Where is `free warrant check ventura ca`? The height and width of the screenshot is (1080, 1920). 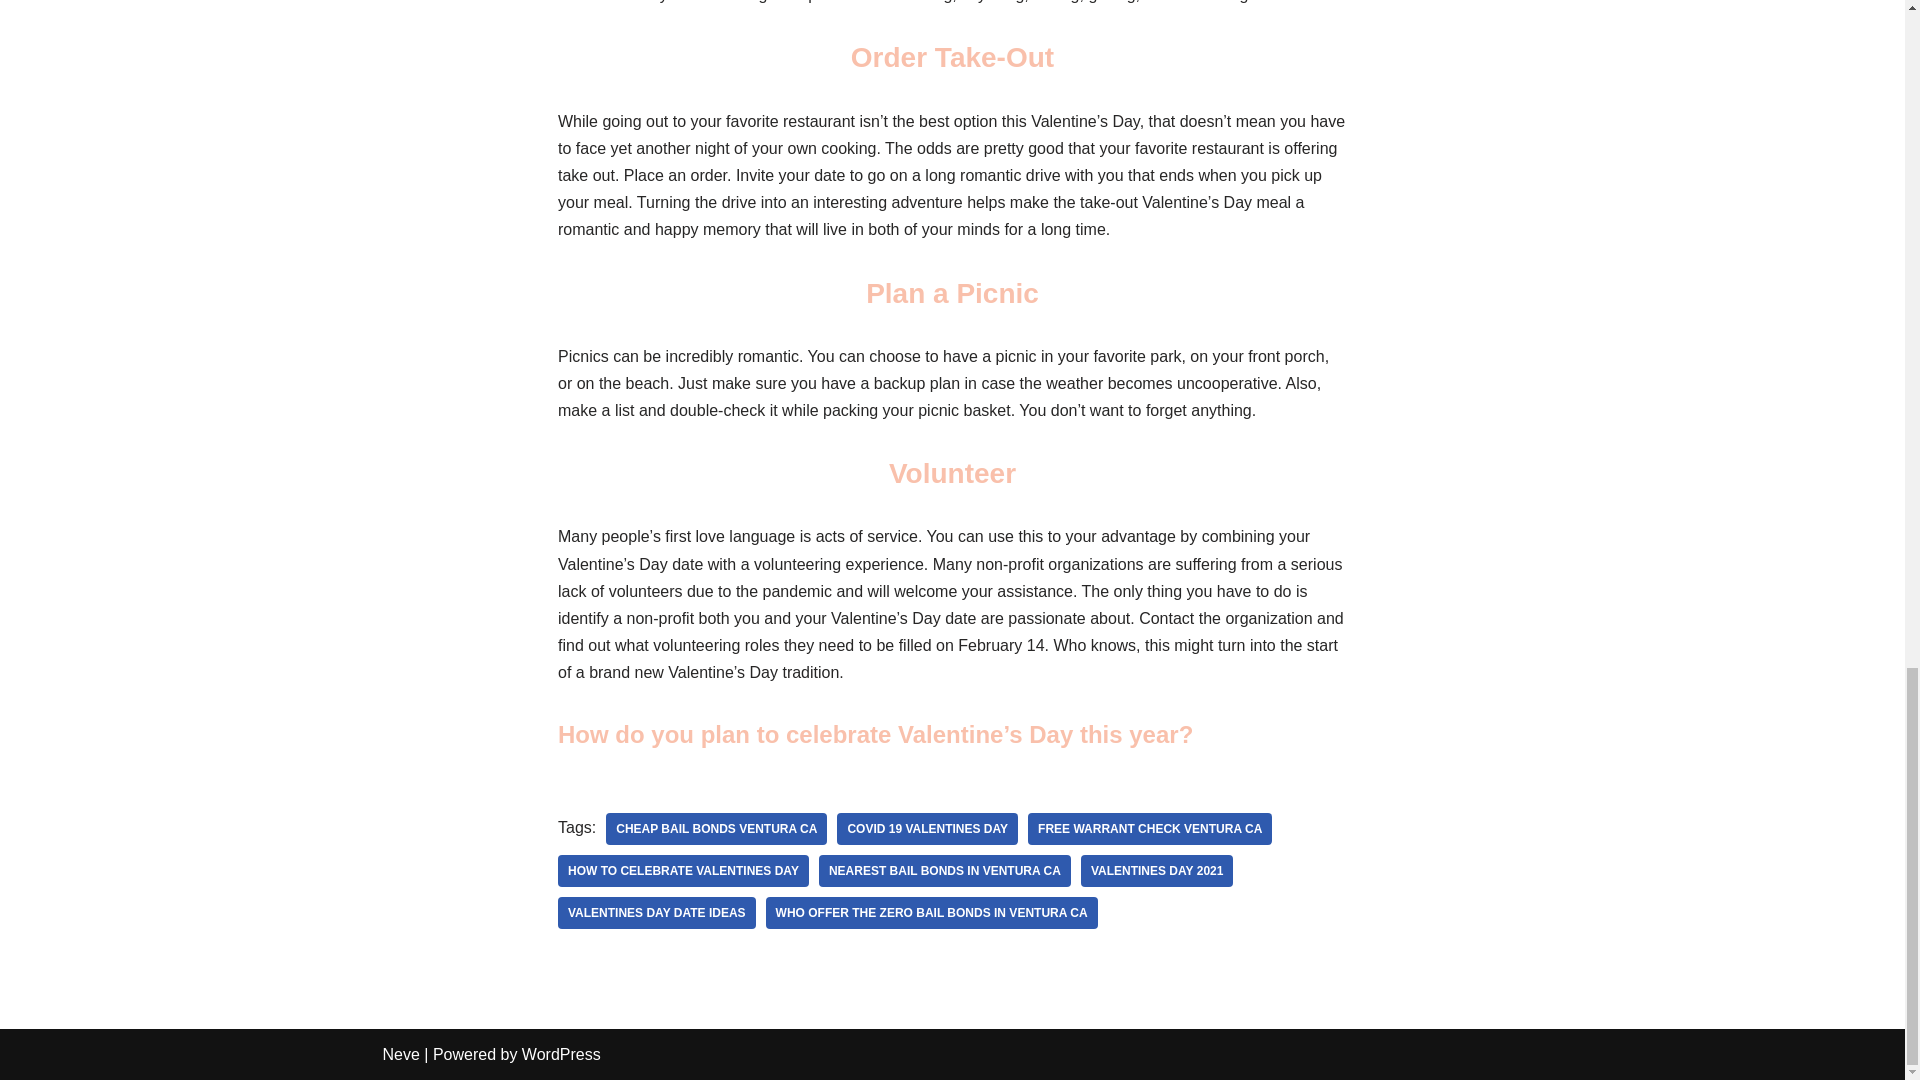
free warrant check ventura ca is located at coordinates (1149, 828).